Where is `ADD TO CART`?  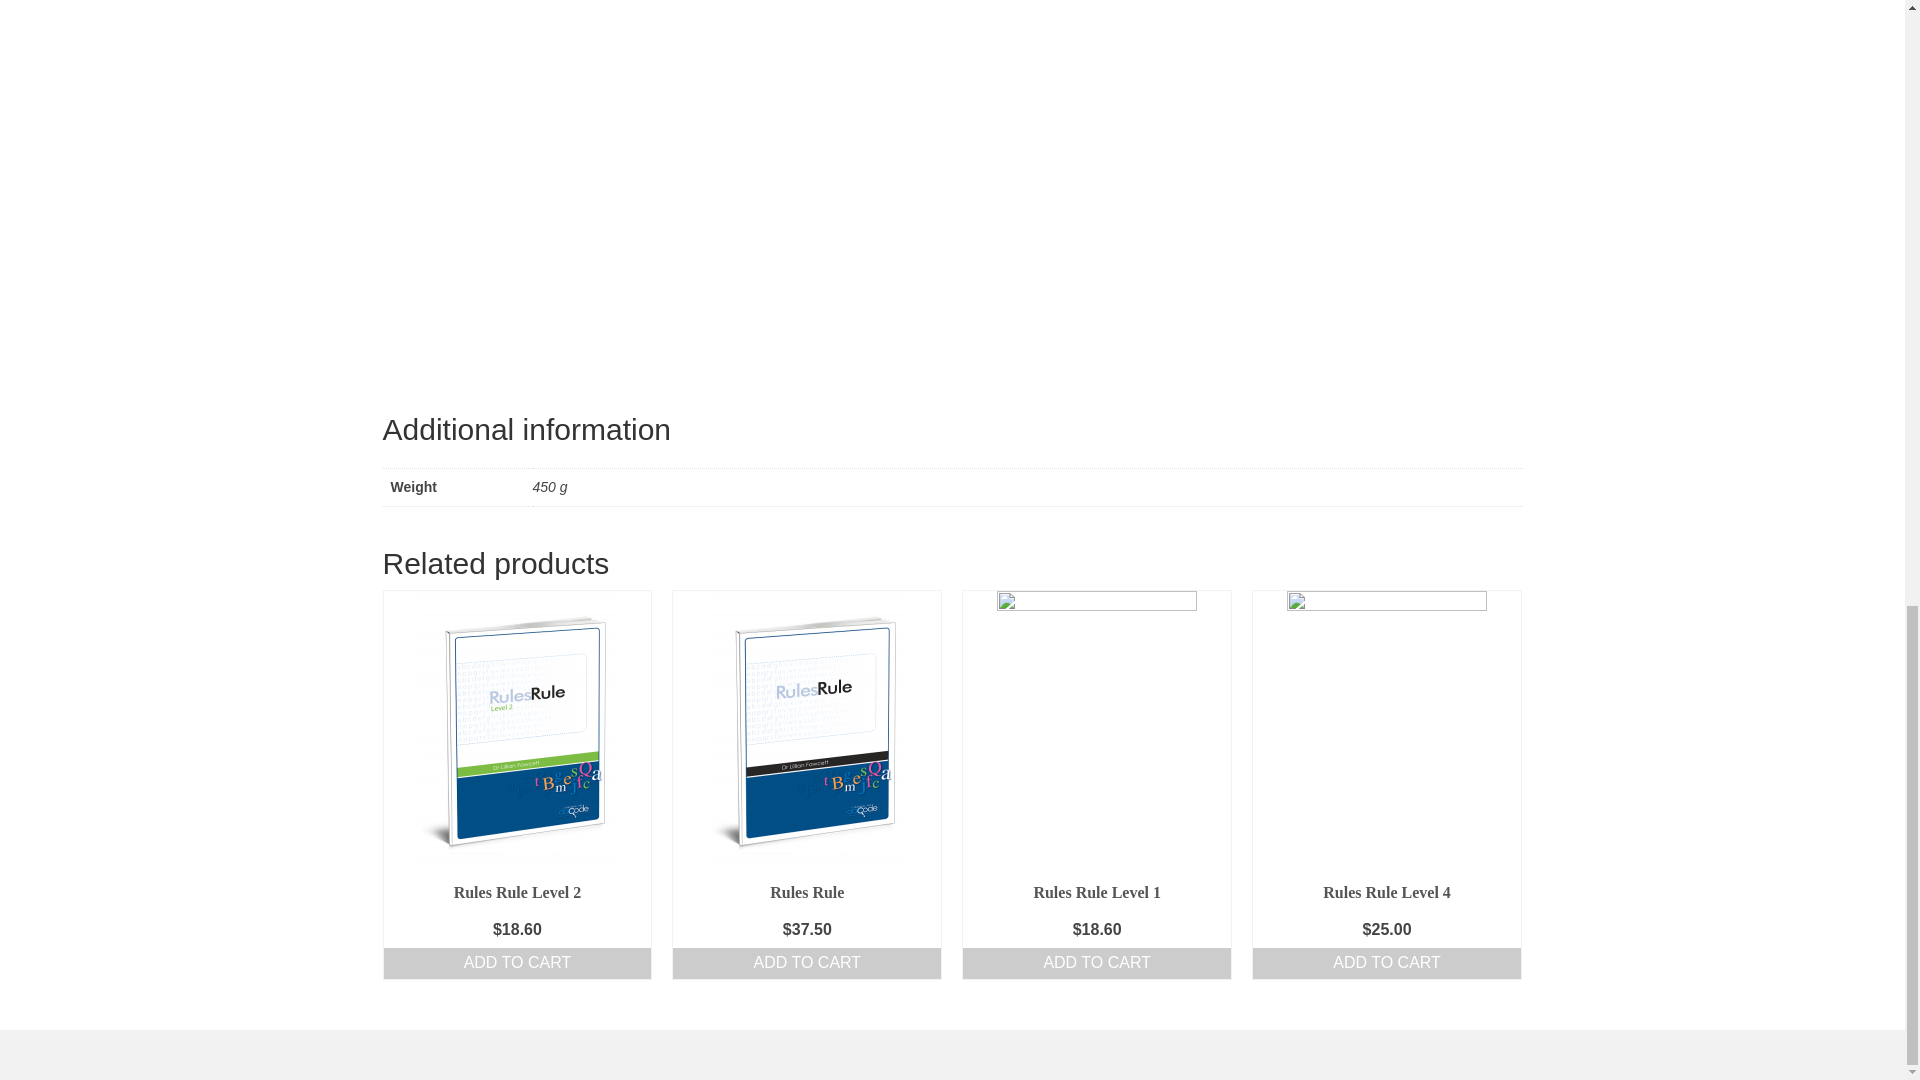
ADD TO CART is located at coordinates (1386, 963).